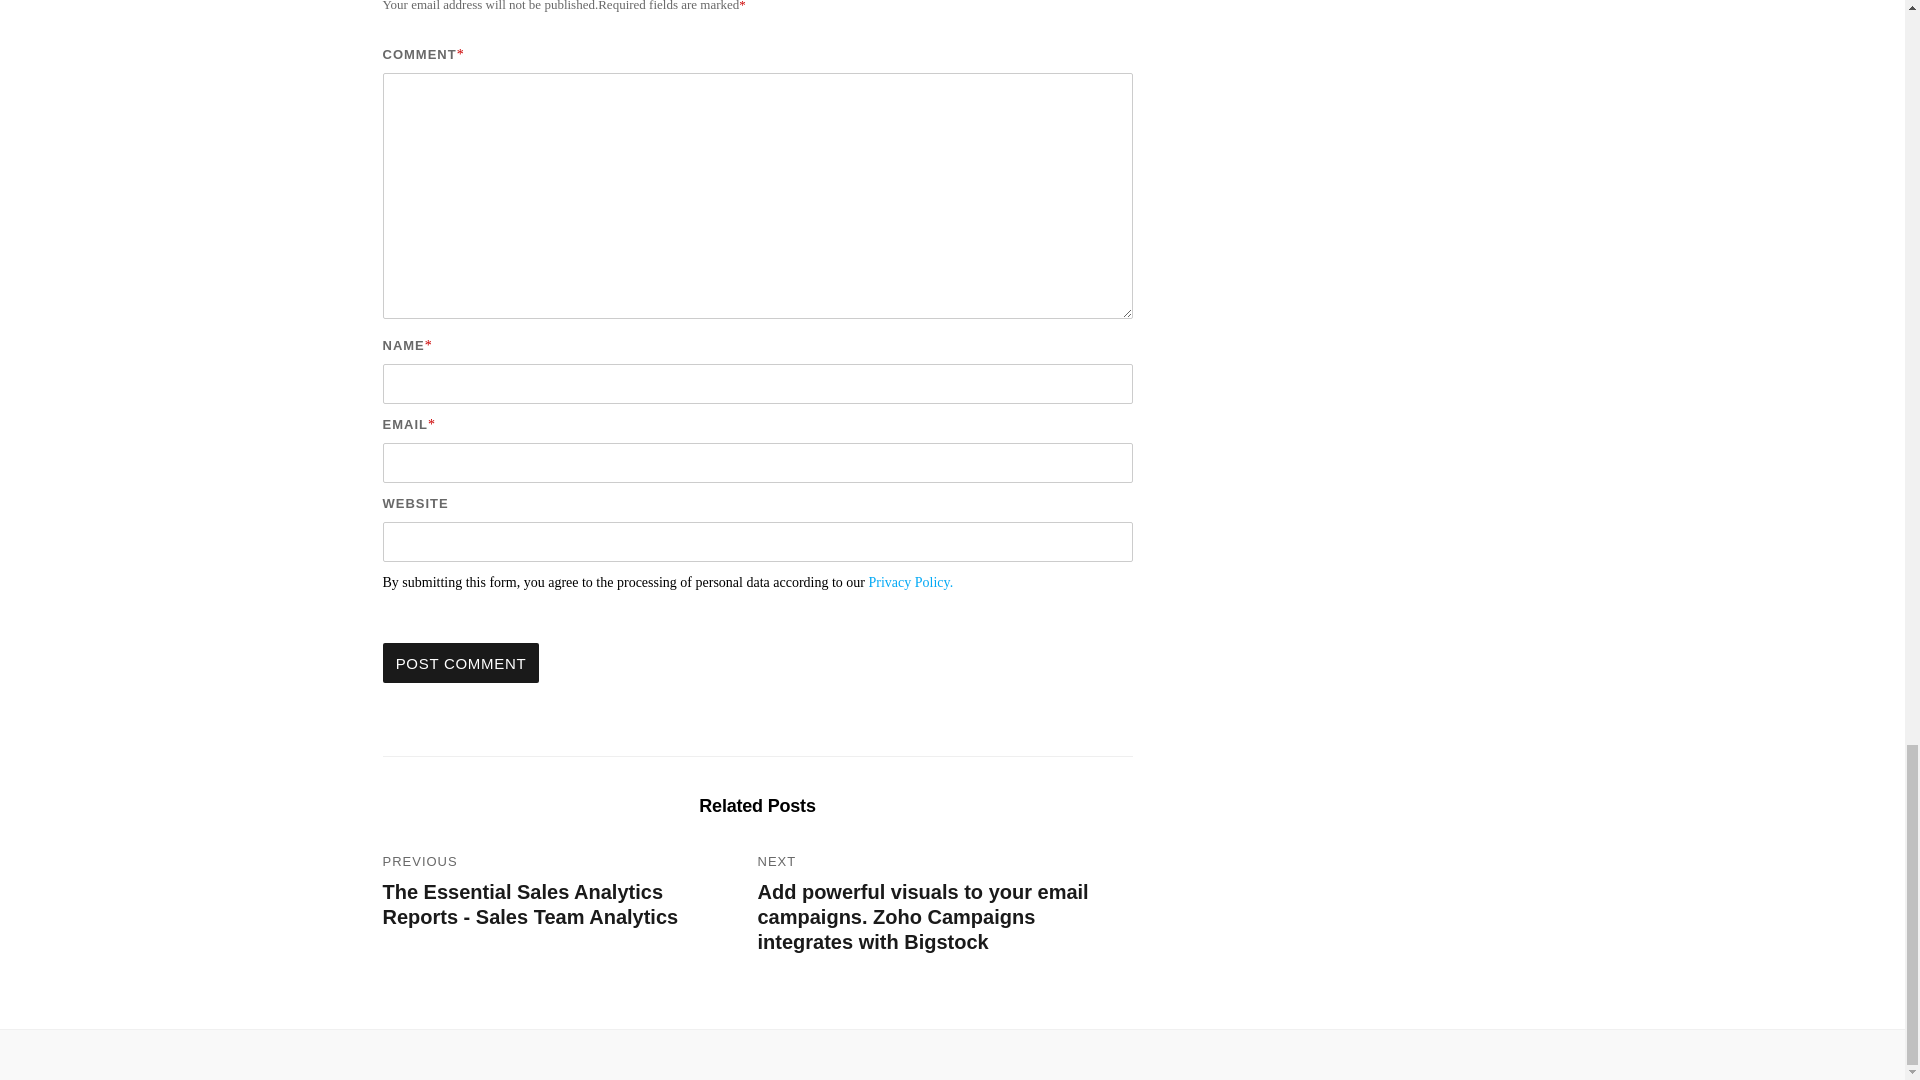 The width and height of the screenshot is (1920, 1080). Describe the element at coordinates (912, 582) in the screenshot. I see `Privacy Policy.` at that location.